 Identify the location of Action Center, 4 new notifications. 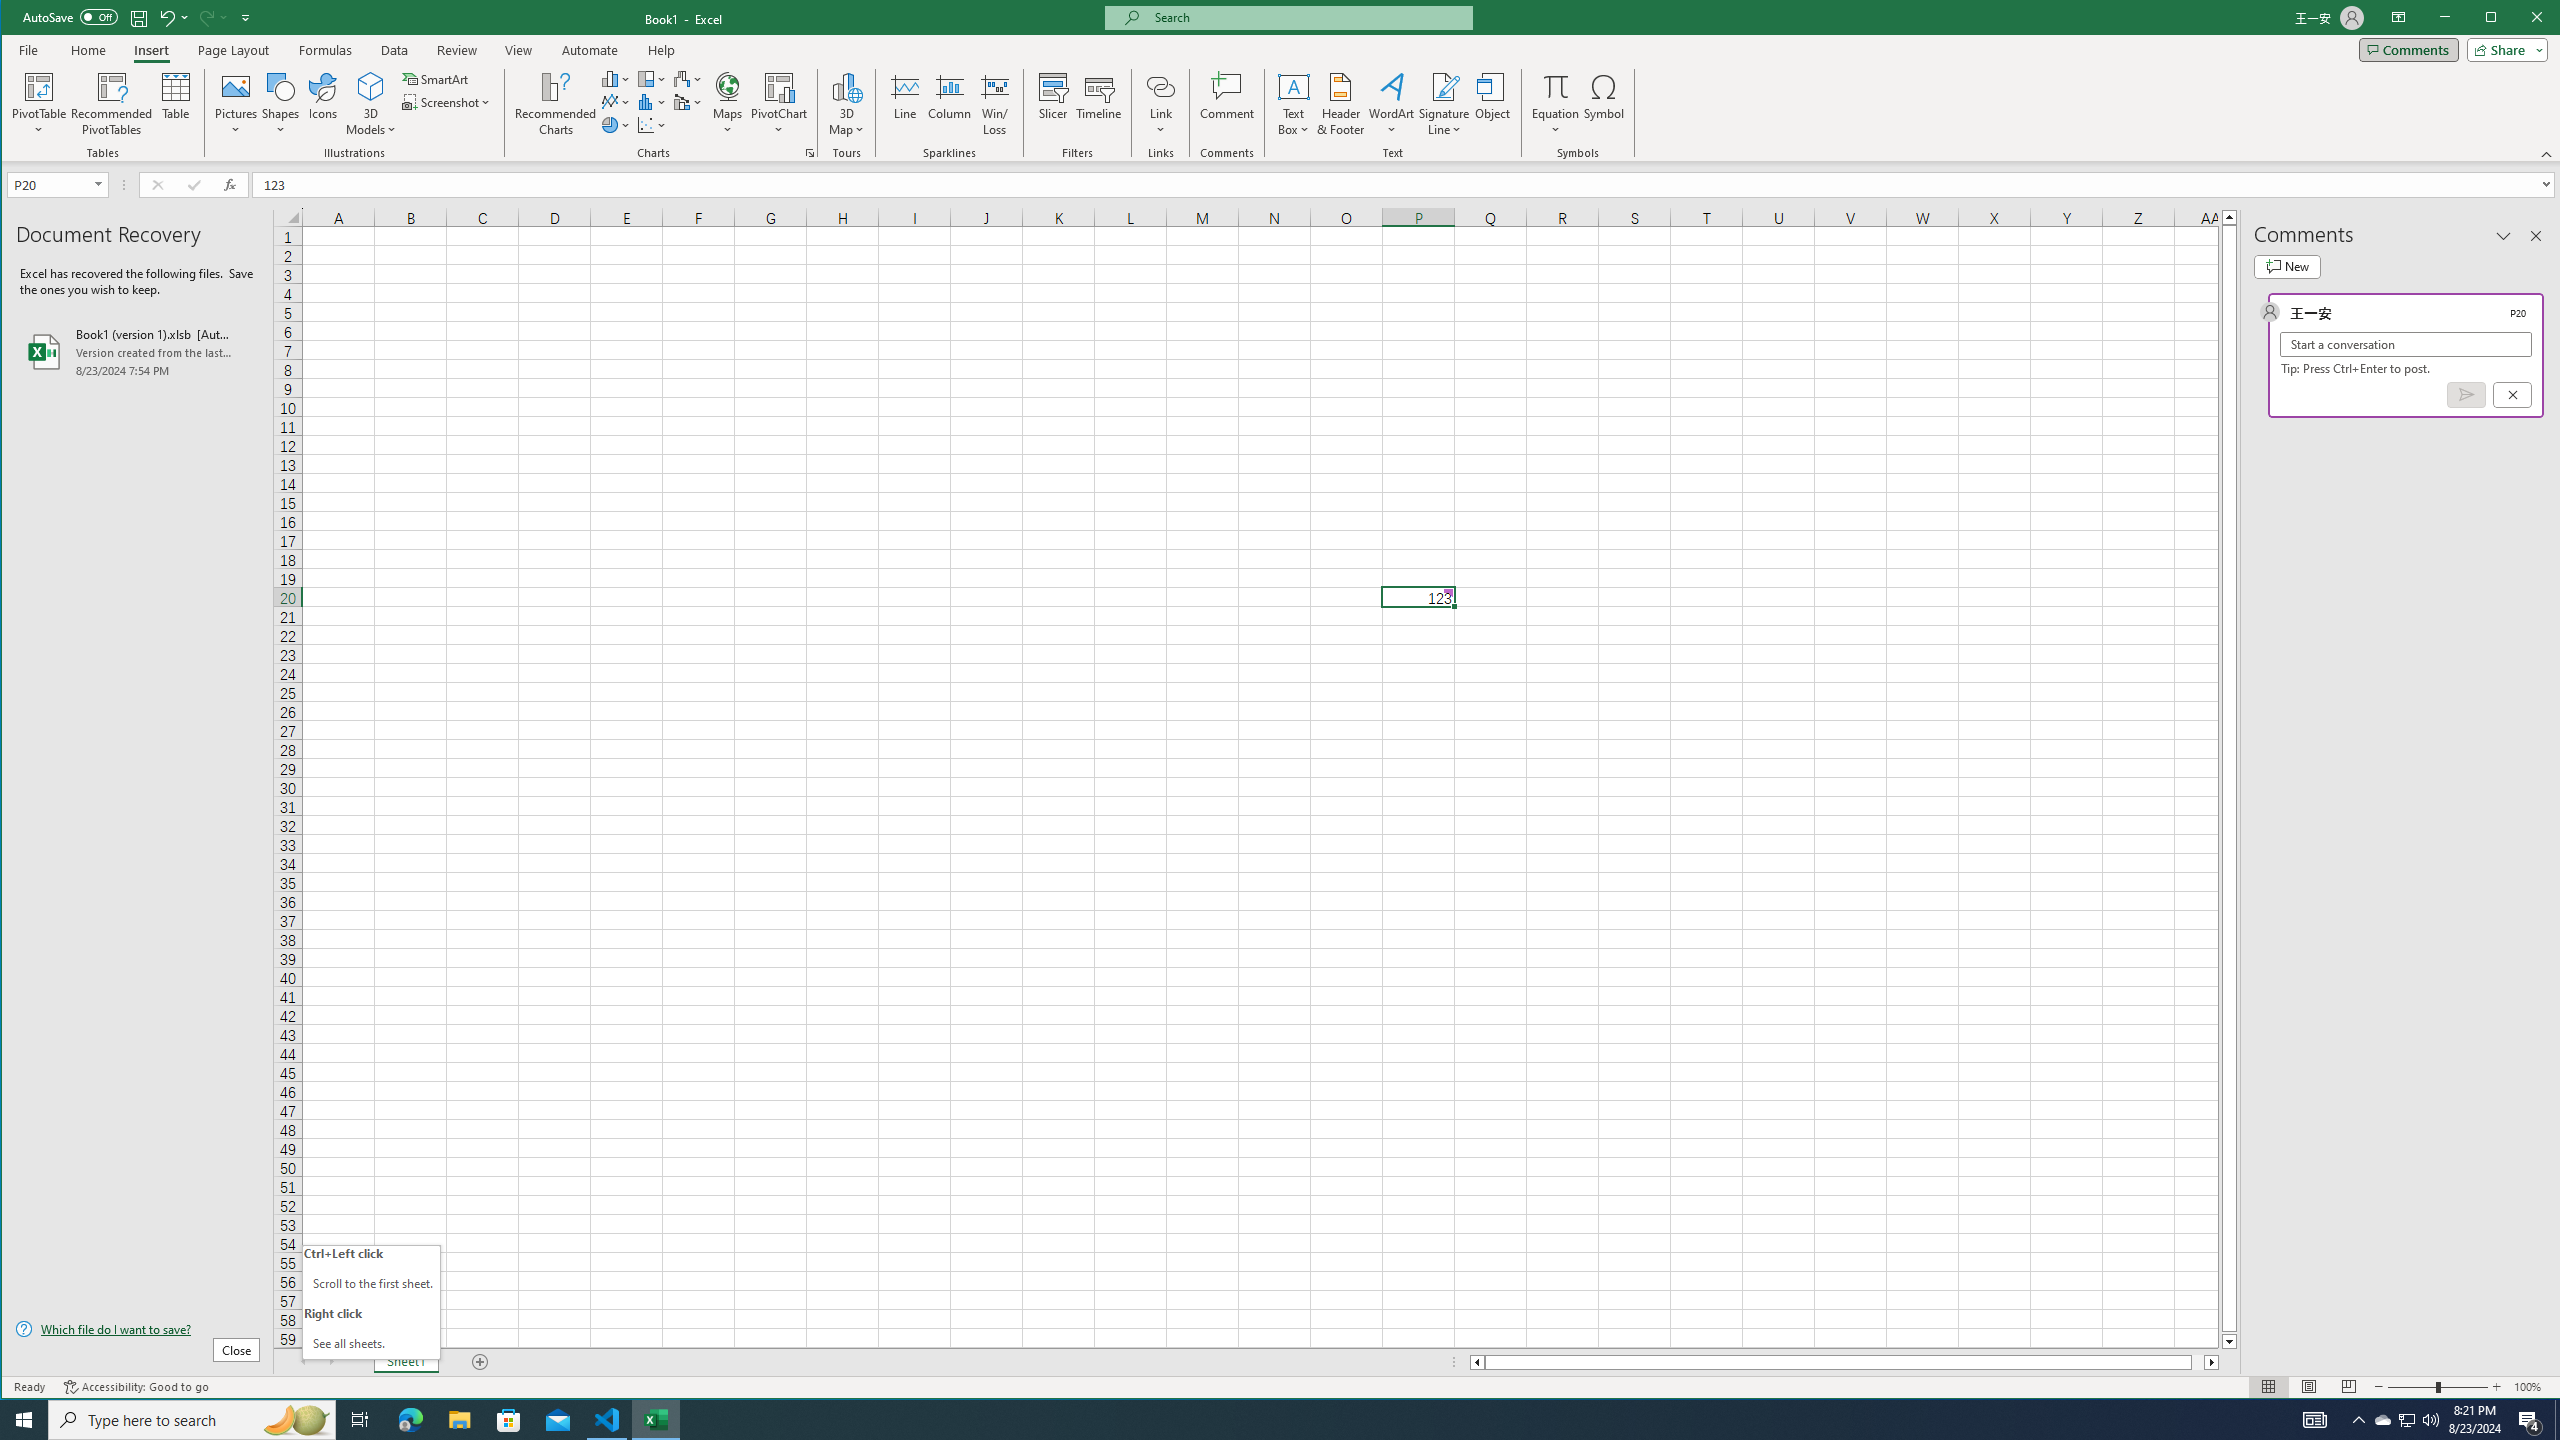
(2530, 1420).